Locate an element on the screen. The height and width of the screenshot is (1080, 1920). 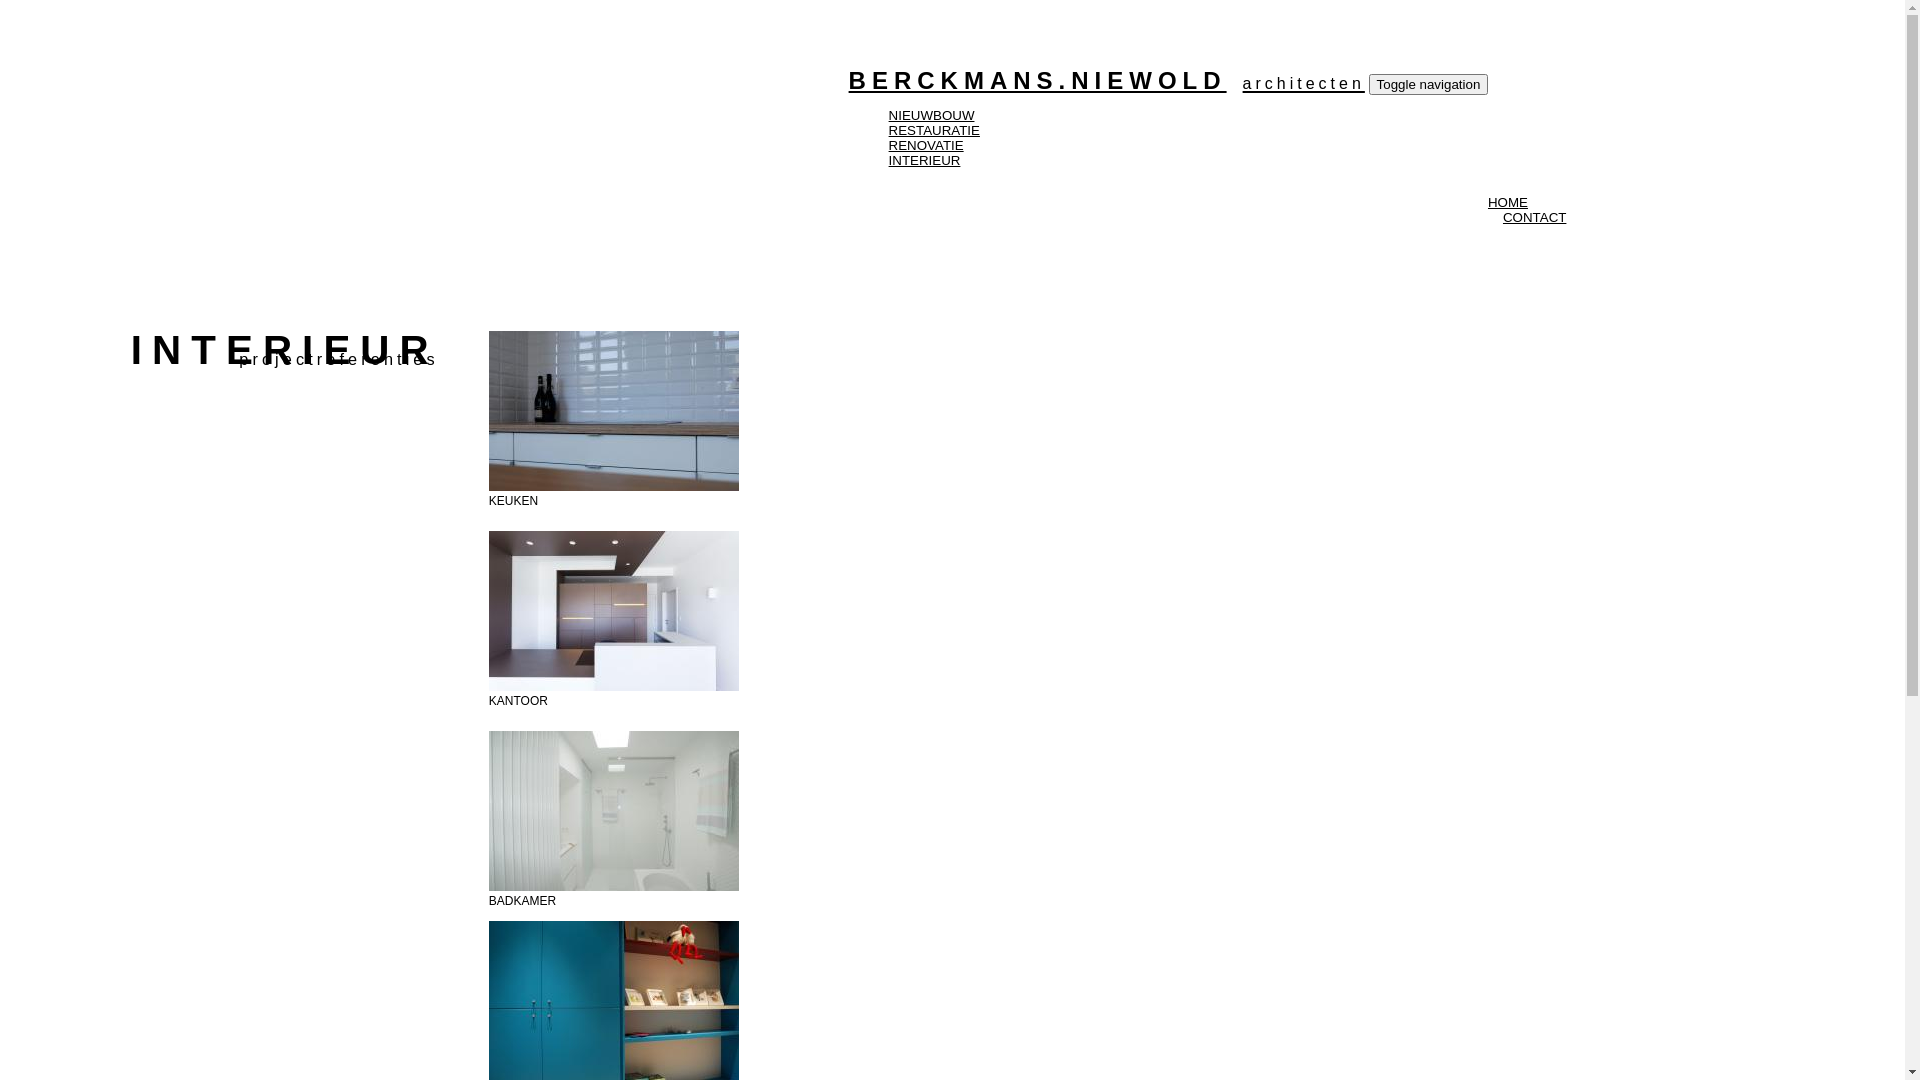
HOME is located at coordinates (1508, 202).